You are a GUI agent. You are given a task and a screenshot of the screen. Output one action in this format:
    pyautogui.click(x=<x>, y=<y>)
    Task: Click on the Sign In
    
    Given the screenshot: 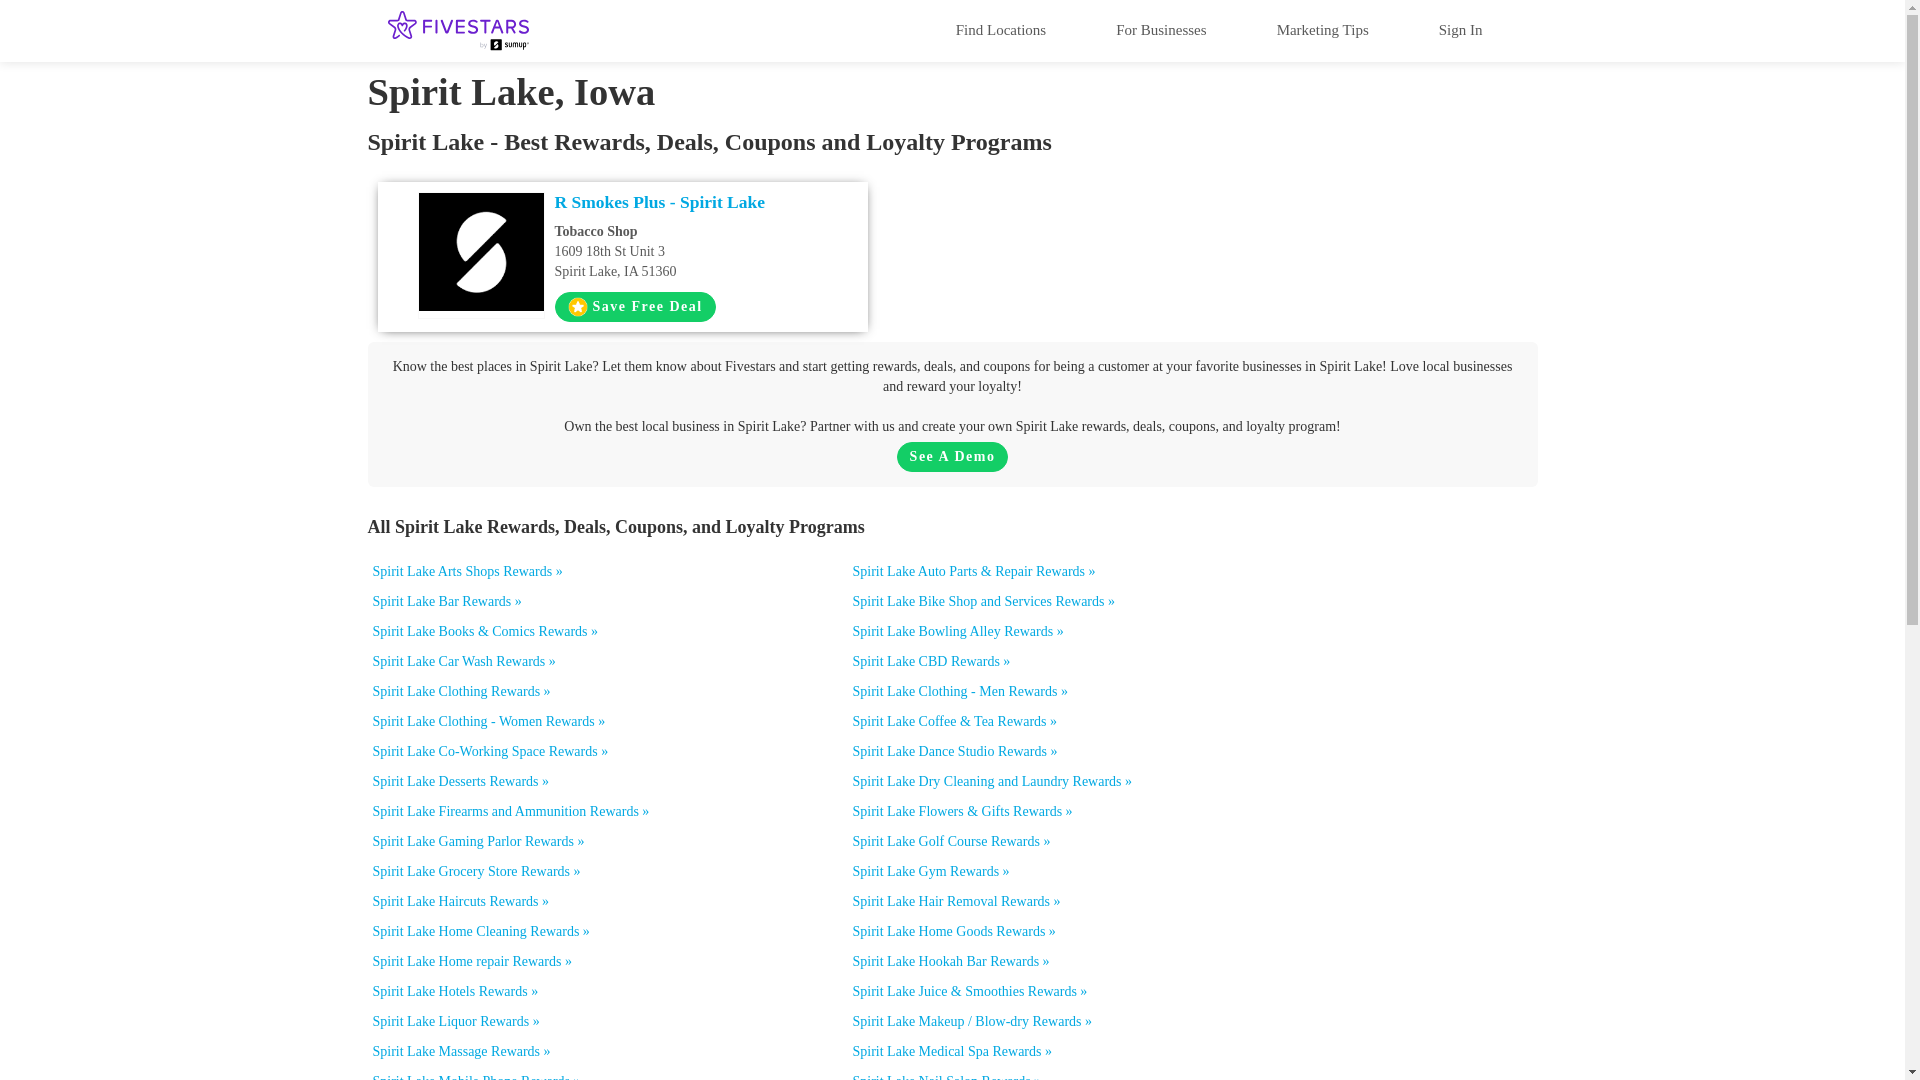 What is the action you would take?
    pyautogui.click(x=634, y=306)
    